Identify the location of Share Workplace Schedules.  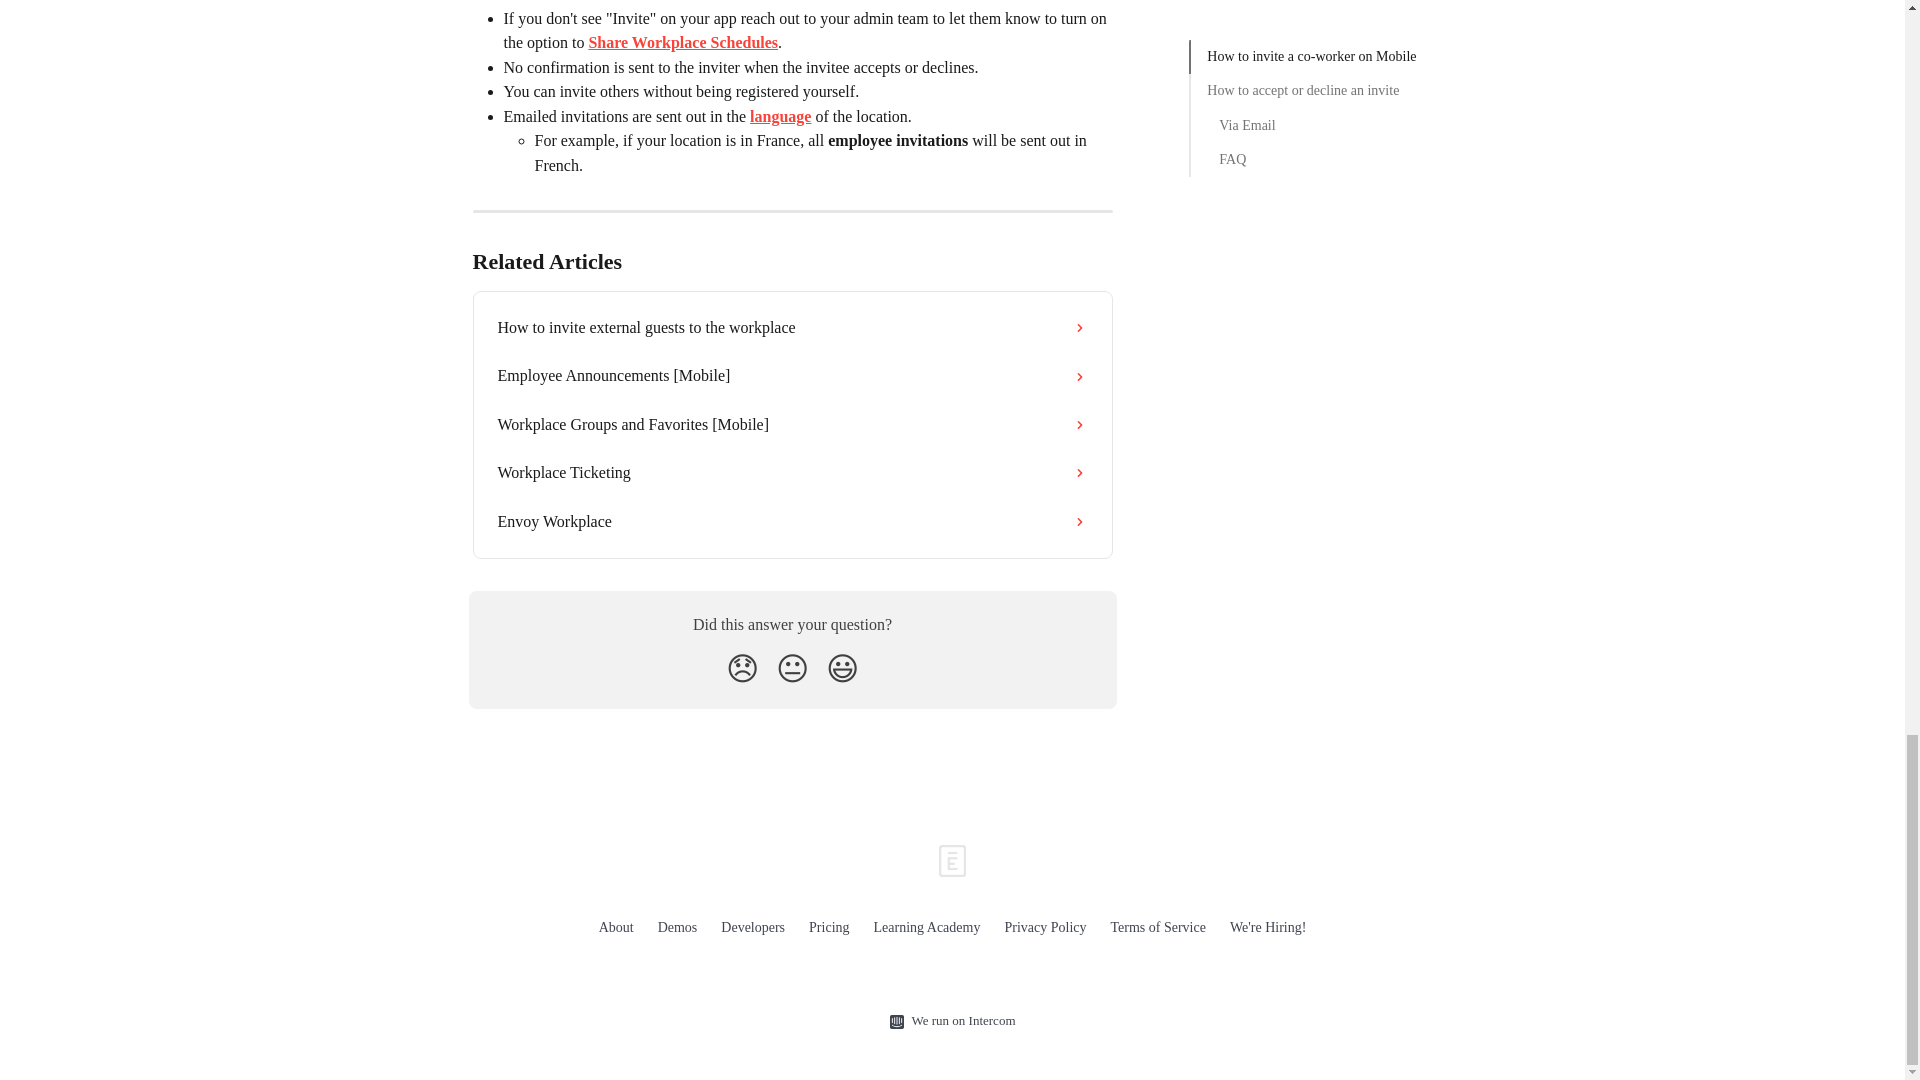
(682, 42).